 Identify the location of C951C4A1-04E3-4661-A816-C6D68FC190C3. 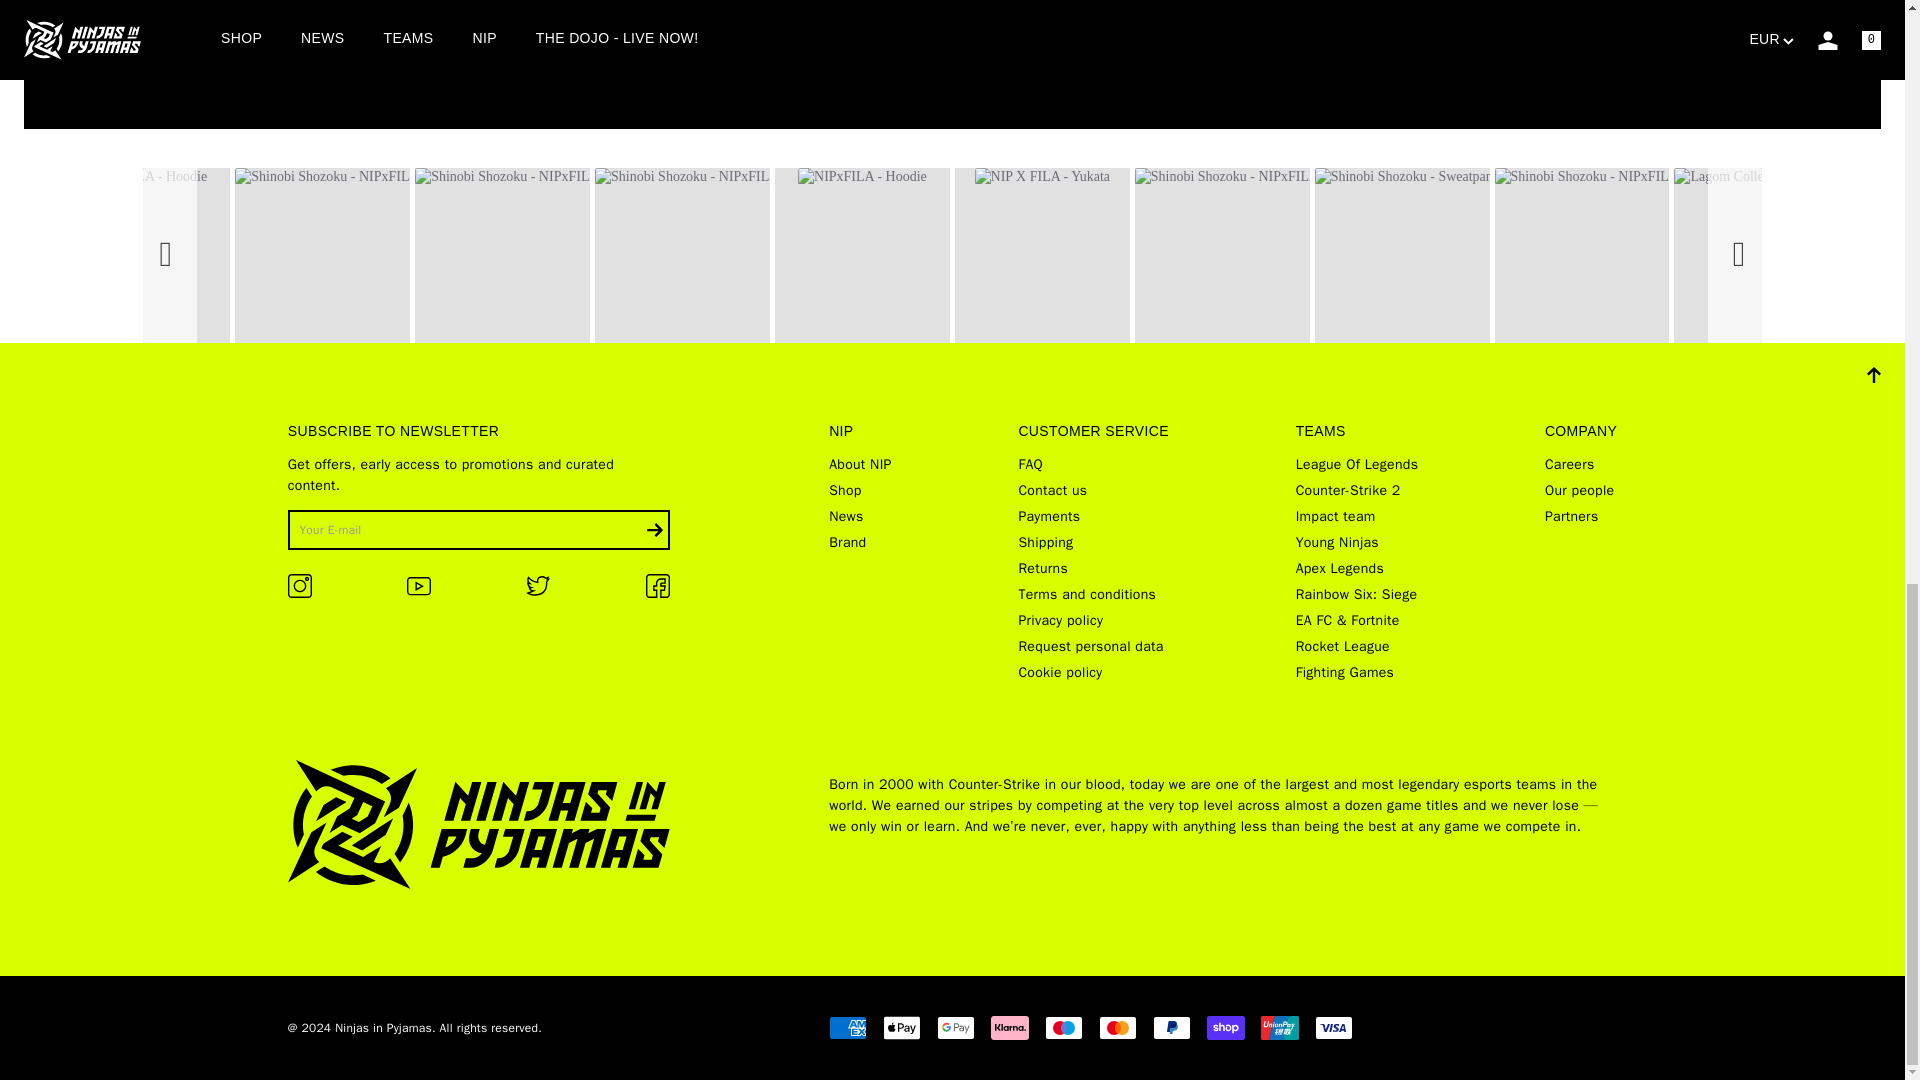
(538, 586).